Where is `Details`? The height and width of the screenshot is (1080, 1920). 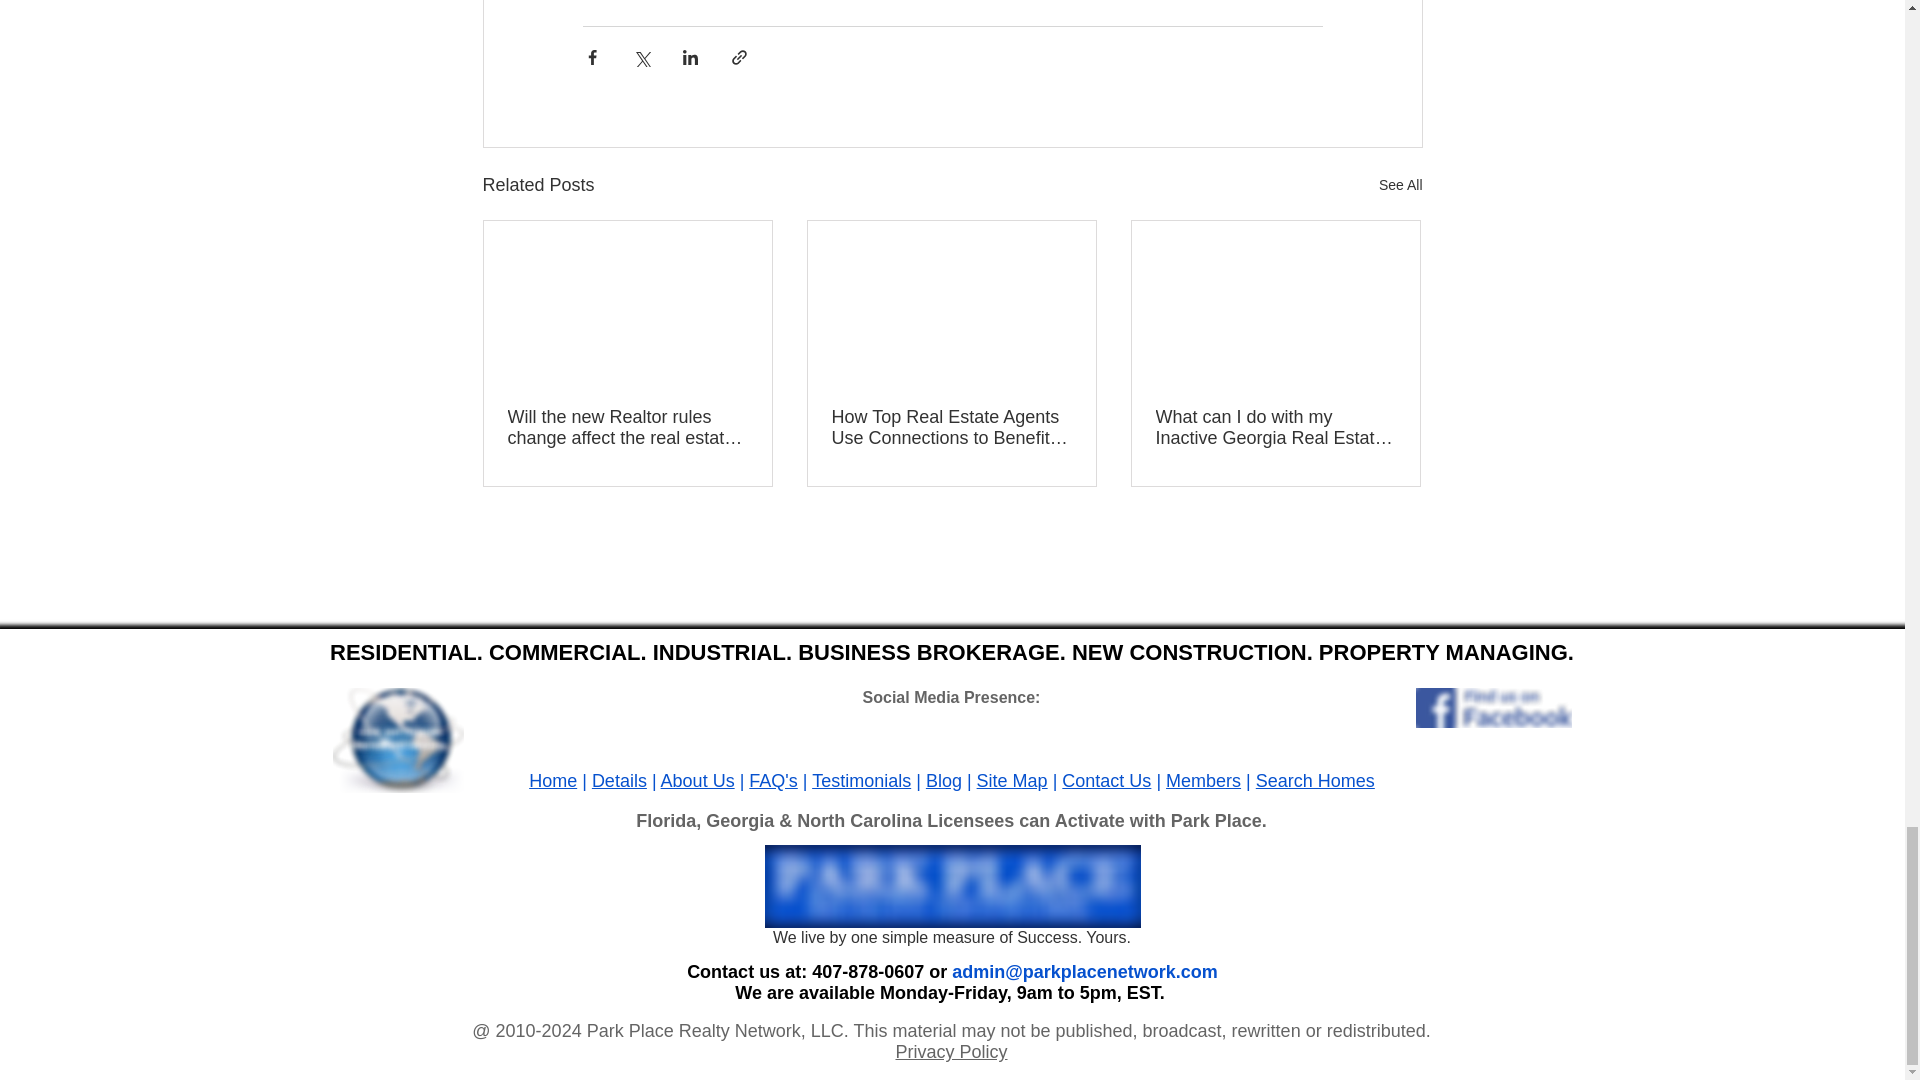
Details is located at coordinates (619, 780).